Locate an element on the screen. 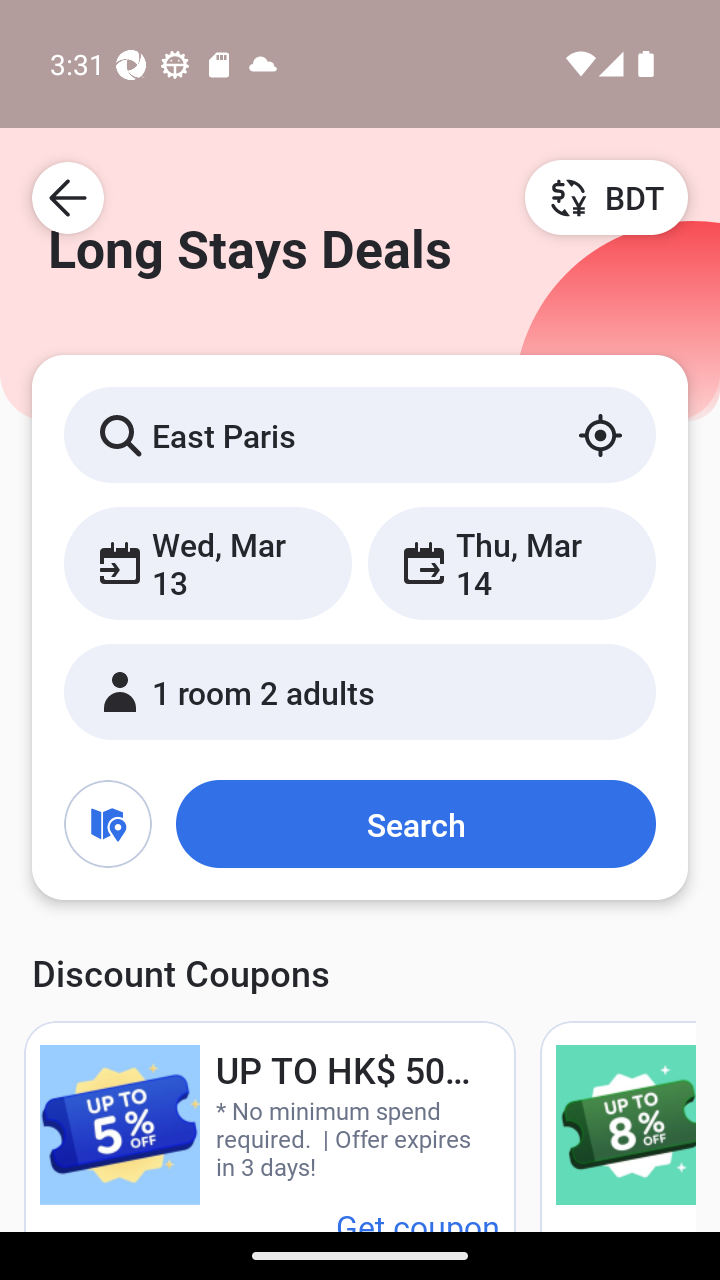 This screenshot has height=1280, width=720. East Paris is located at coordinates (360, 434).